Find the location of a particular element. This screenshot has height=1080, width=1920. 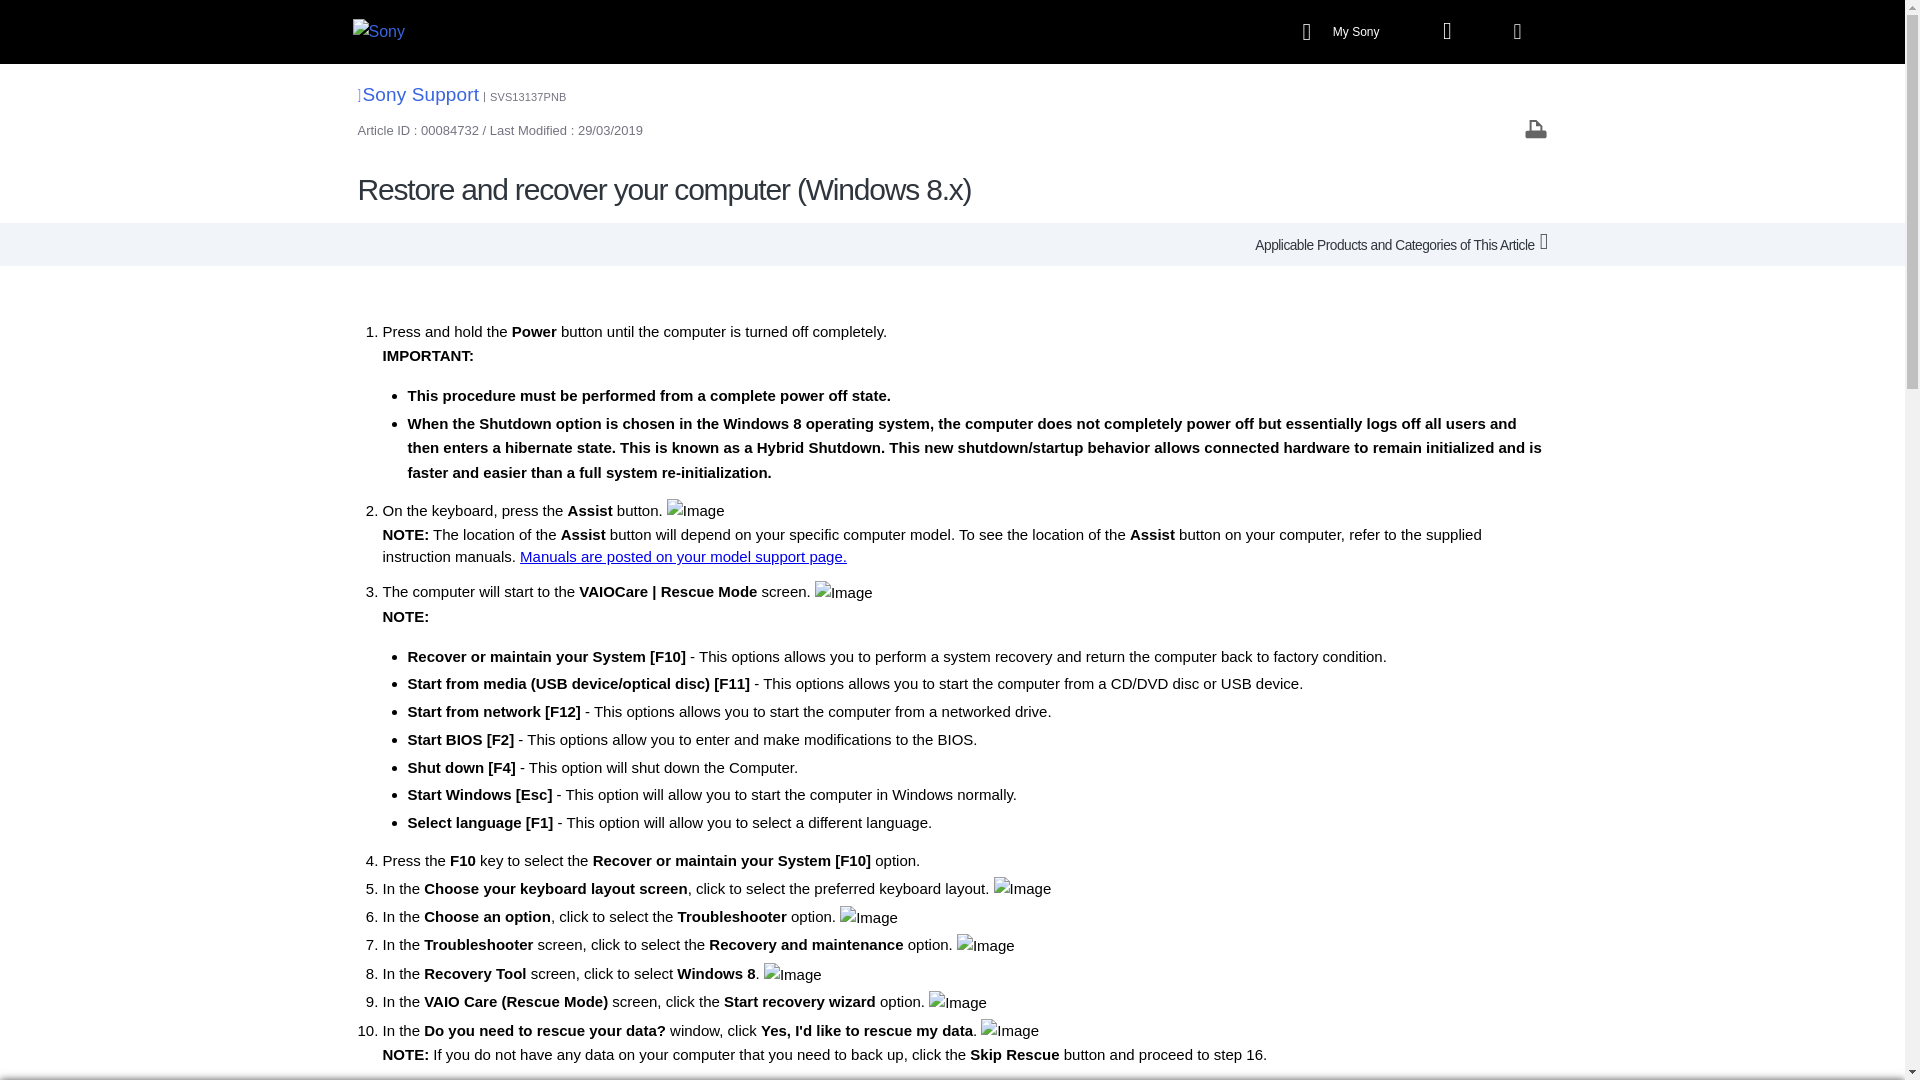

Print is located at coordinates (1536, 128).